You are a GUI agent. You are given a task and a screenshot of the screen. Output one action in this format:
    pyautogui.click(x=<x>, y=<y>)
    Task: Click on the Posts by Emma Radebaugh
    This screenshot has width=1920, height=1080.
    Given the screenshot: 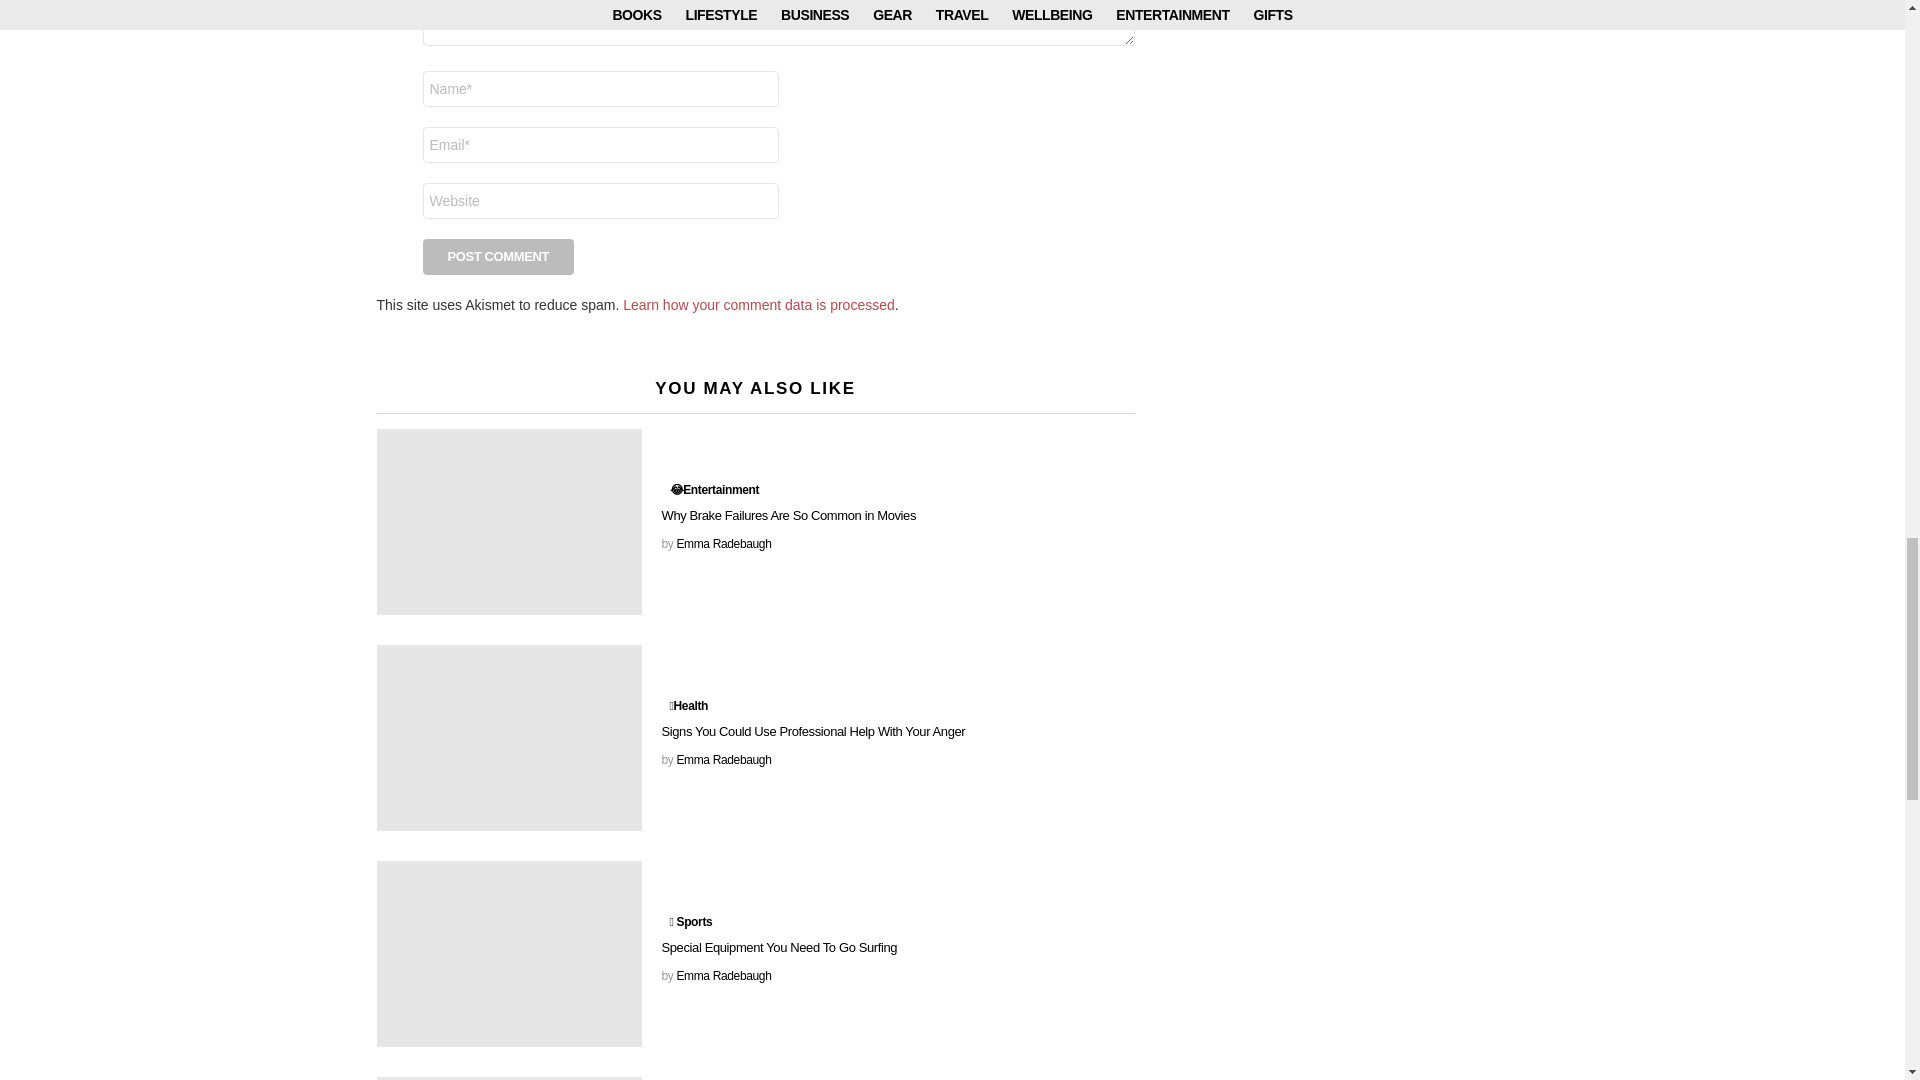 What is the action you would take?
    pyautogui.click(x=723, y=975)
    